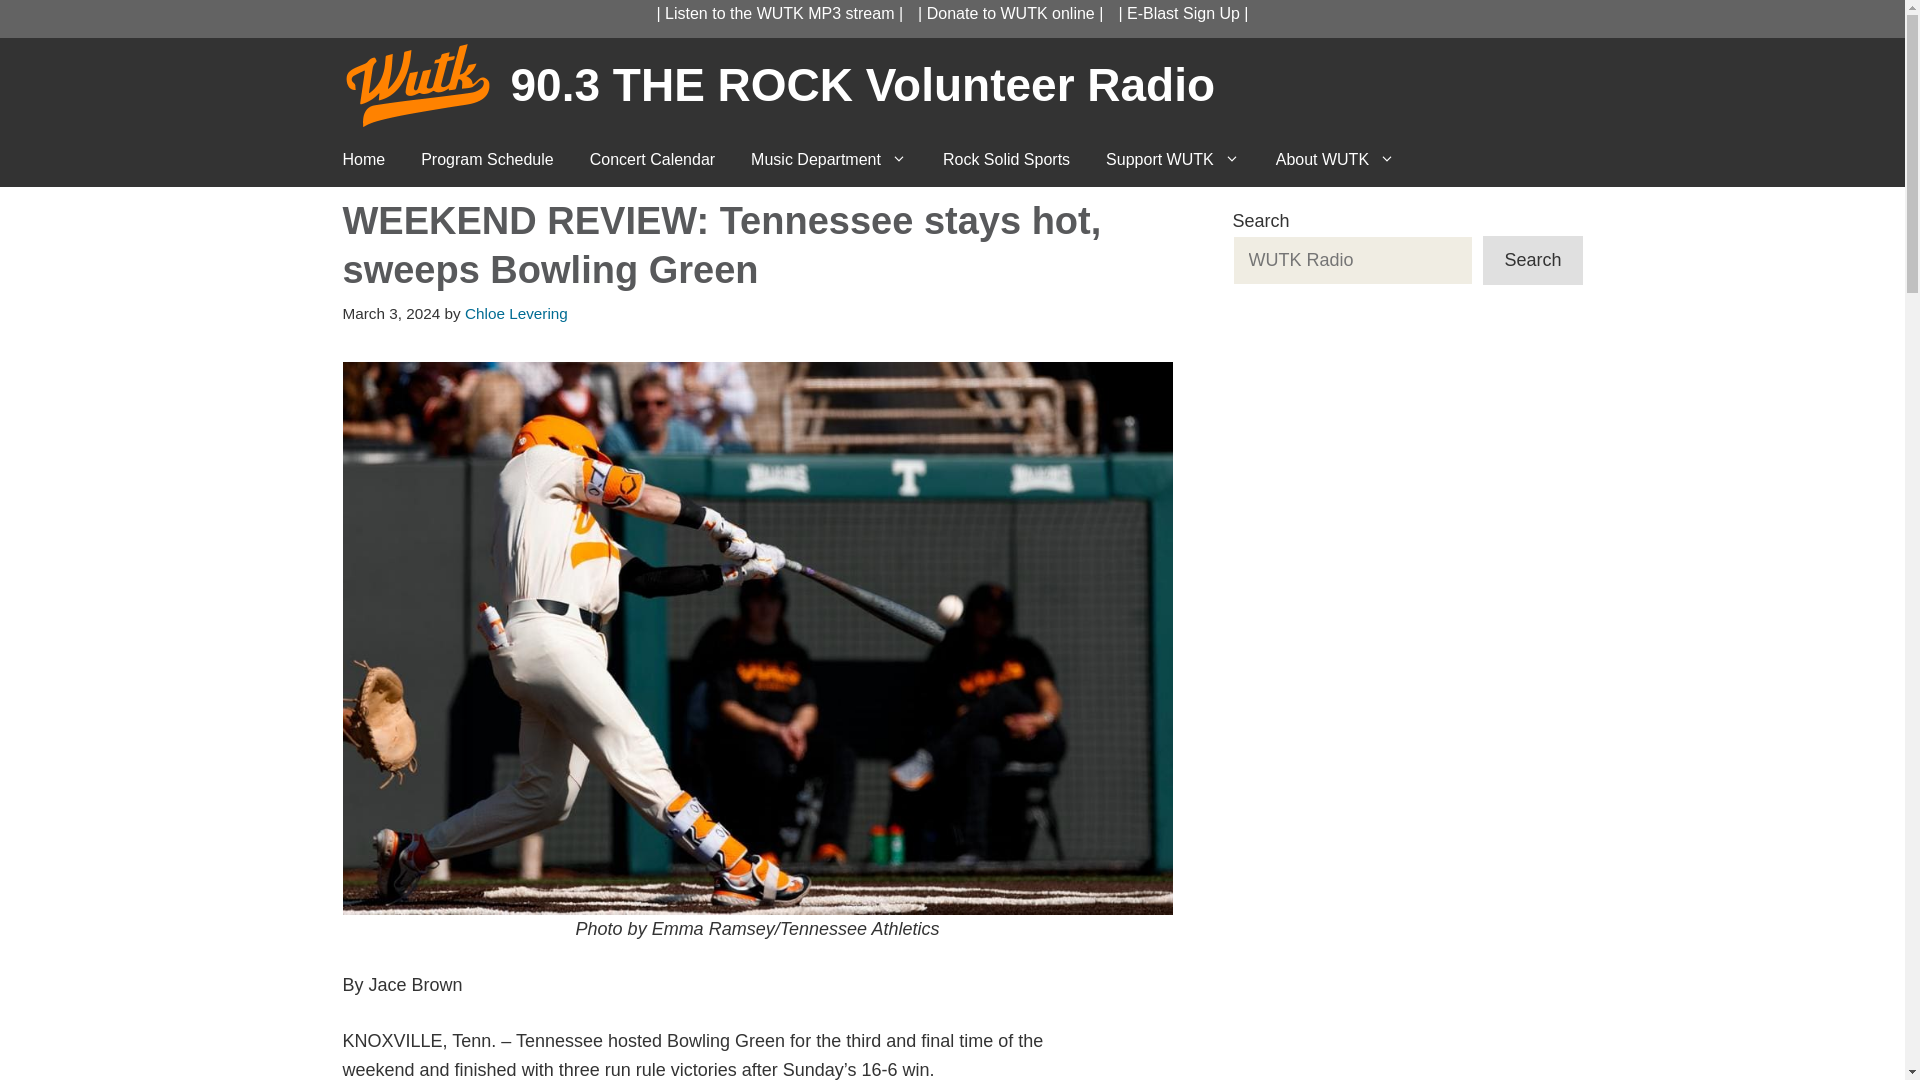  I want to click on Concert Calendar, so click(652, 159).